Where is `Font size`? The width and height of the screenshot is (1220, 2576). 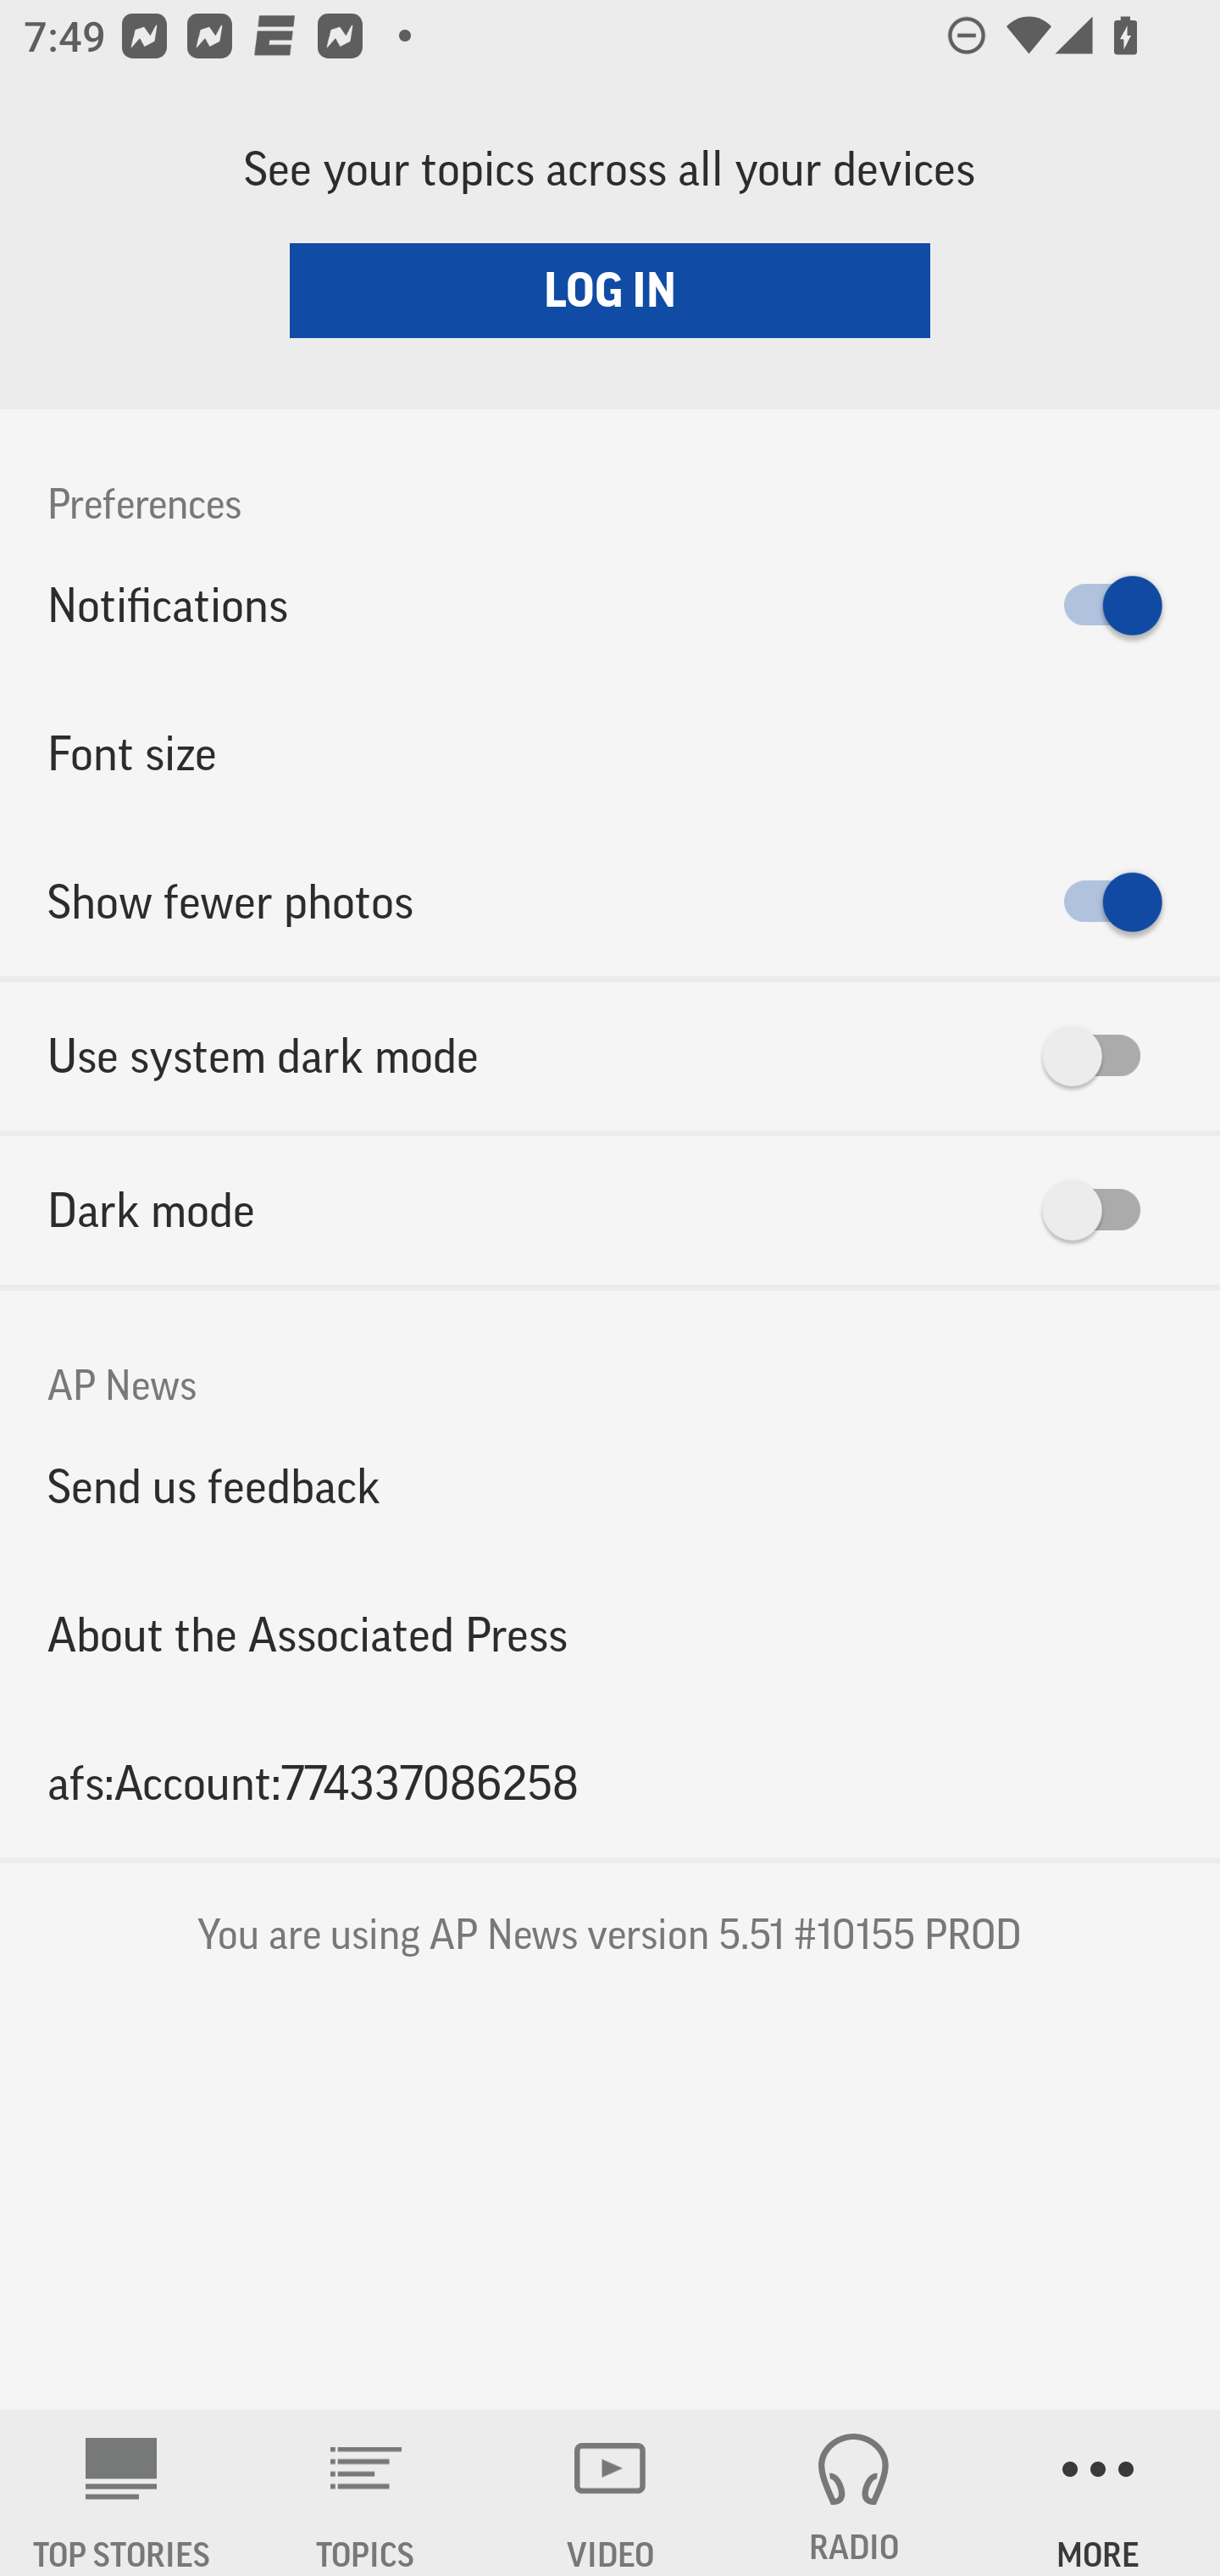
Font size is located at coordinates (610, 752).